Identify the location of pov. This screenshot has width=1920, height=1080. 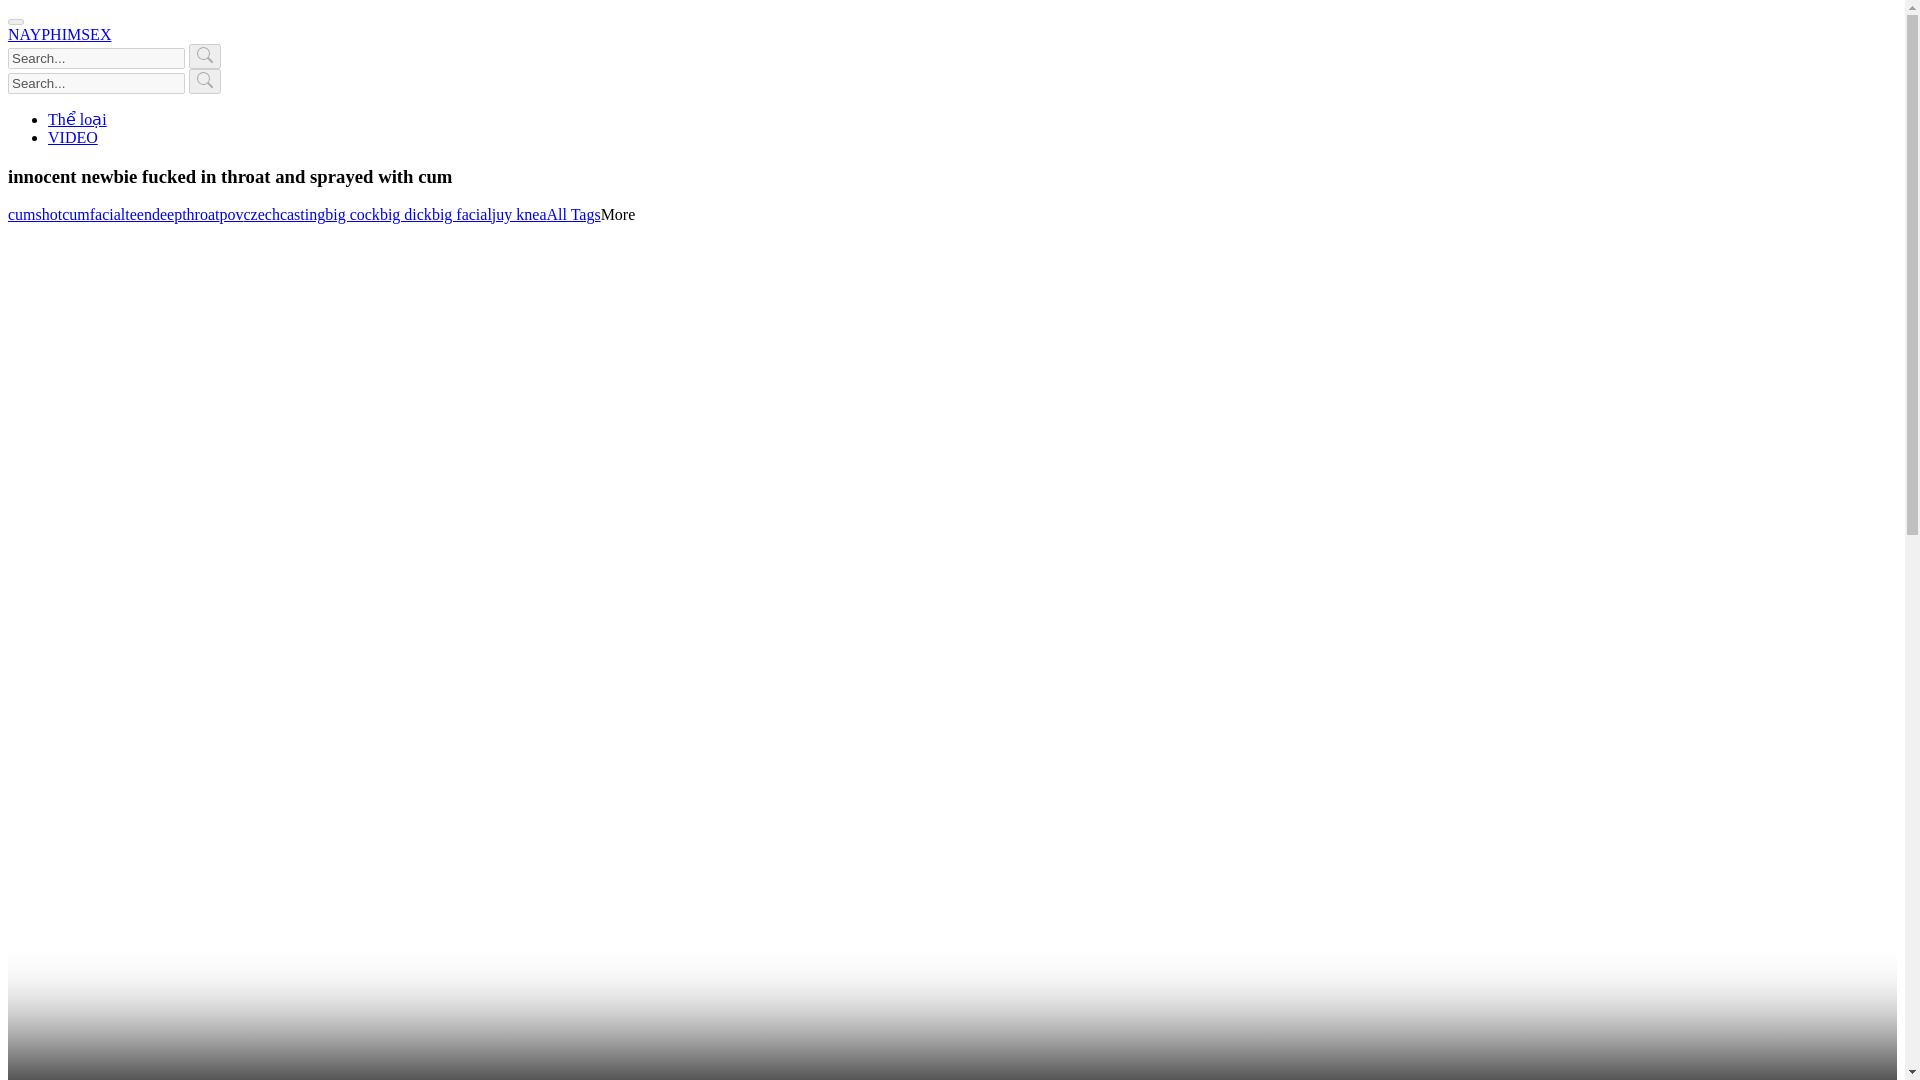
(230, 214).